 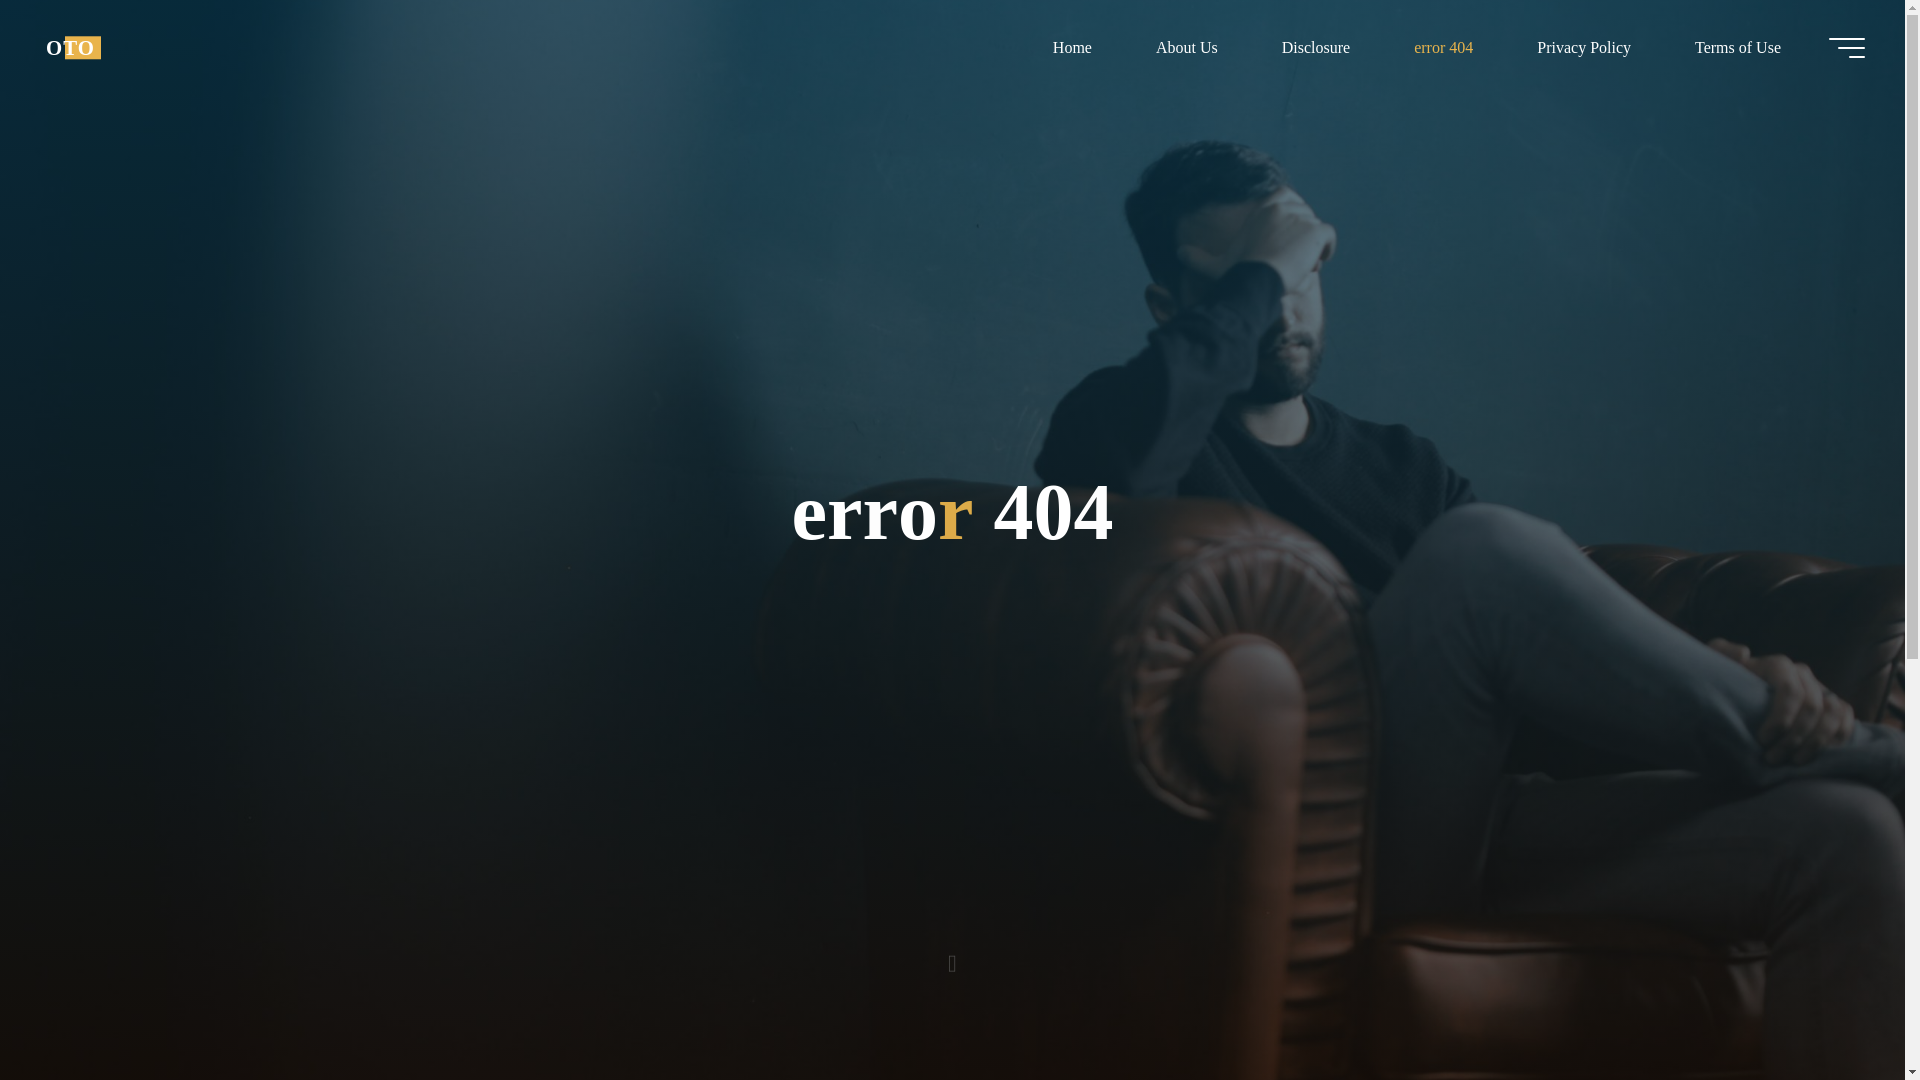 What do you see at coordinates (70, 47) in the screenshot?
I see `OTO` at bounding box center [70, 47].